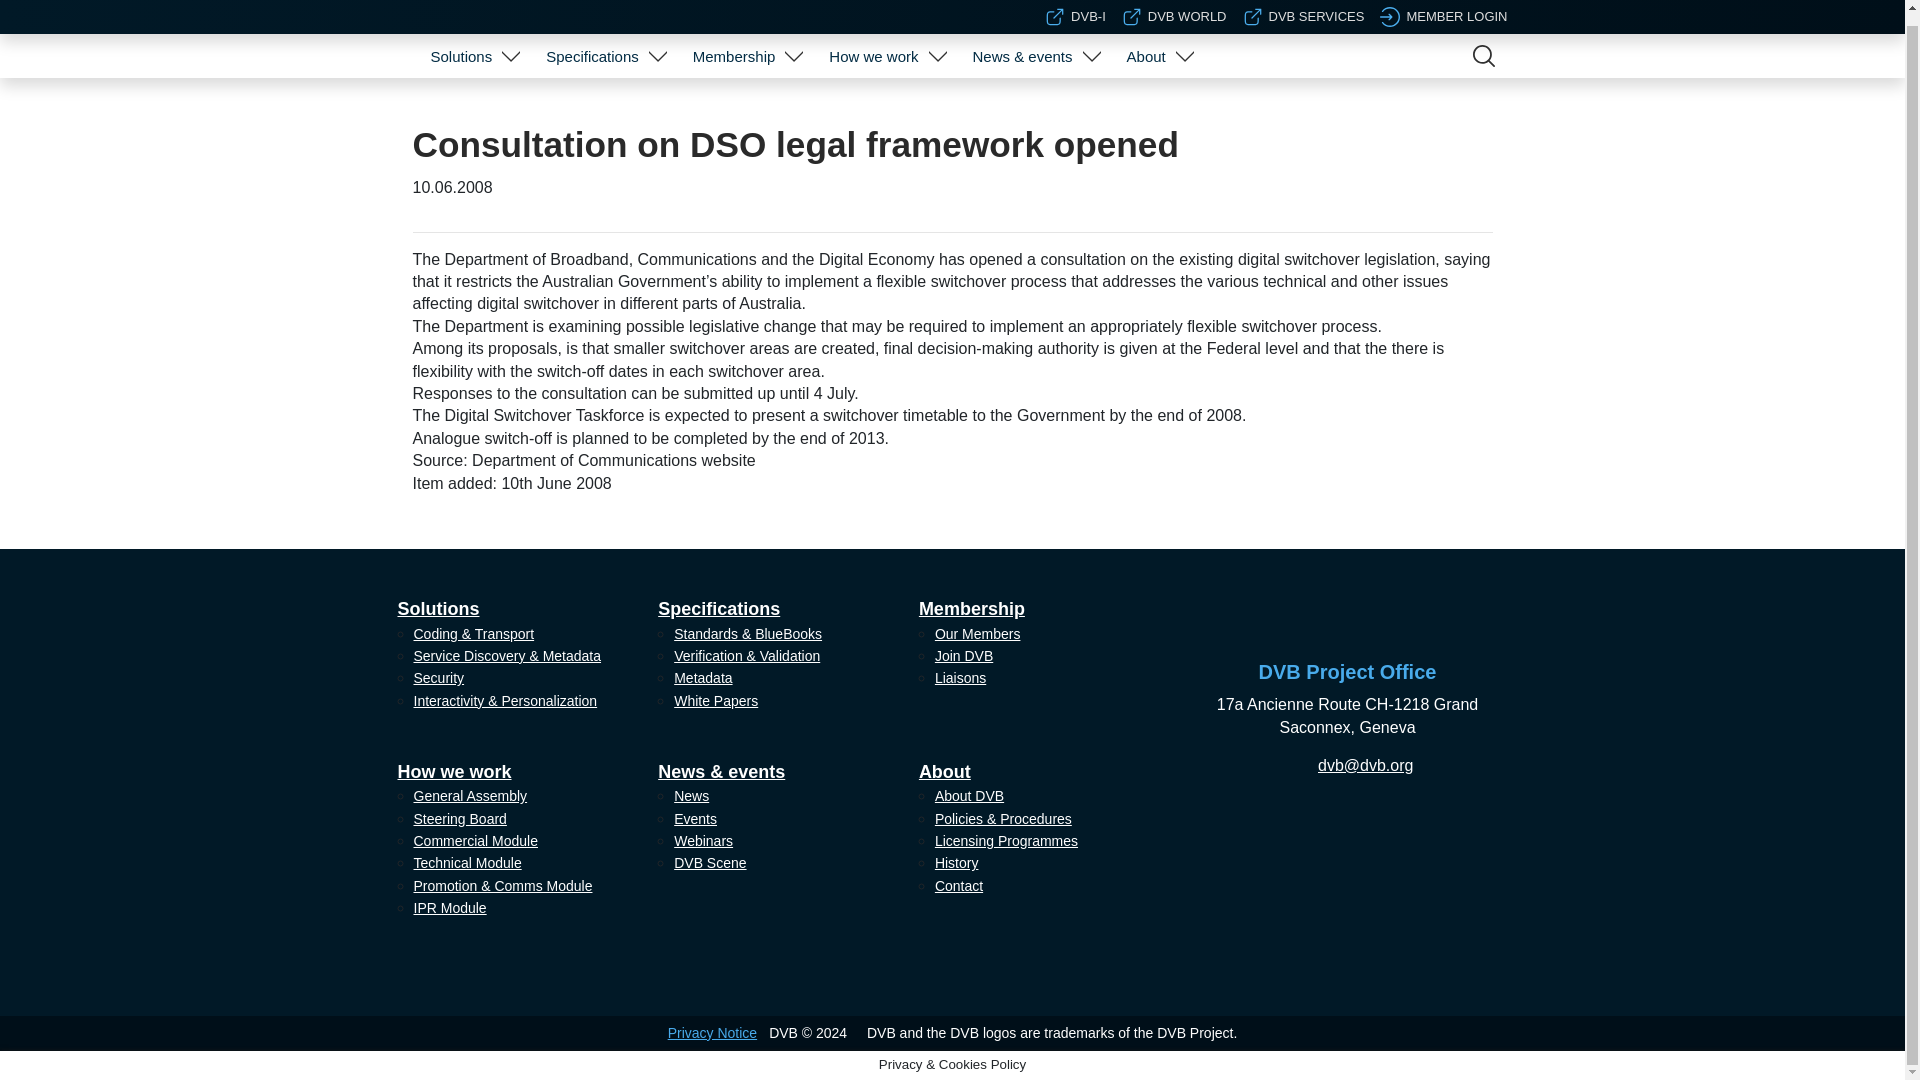 This screenshot has width=1920, height=1080. Describe the element at coordinates (1444, 8) in the screenshot. I see `MEMBER LOGIN` at that location.